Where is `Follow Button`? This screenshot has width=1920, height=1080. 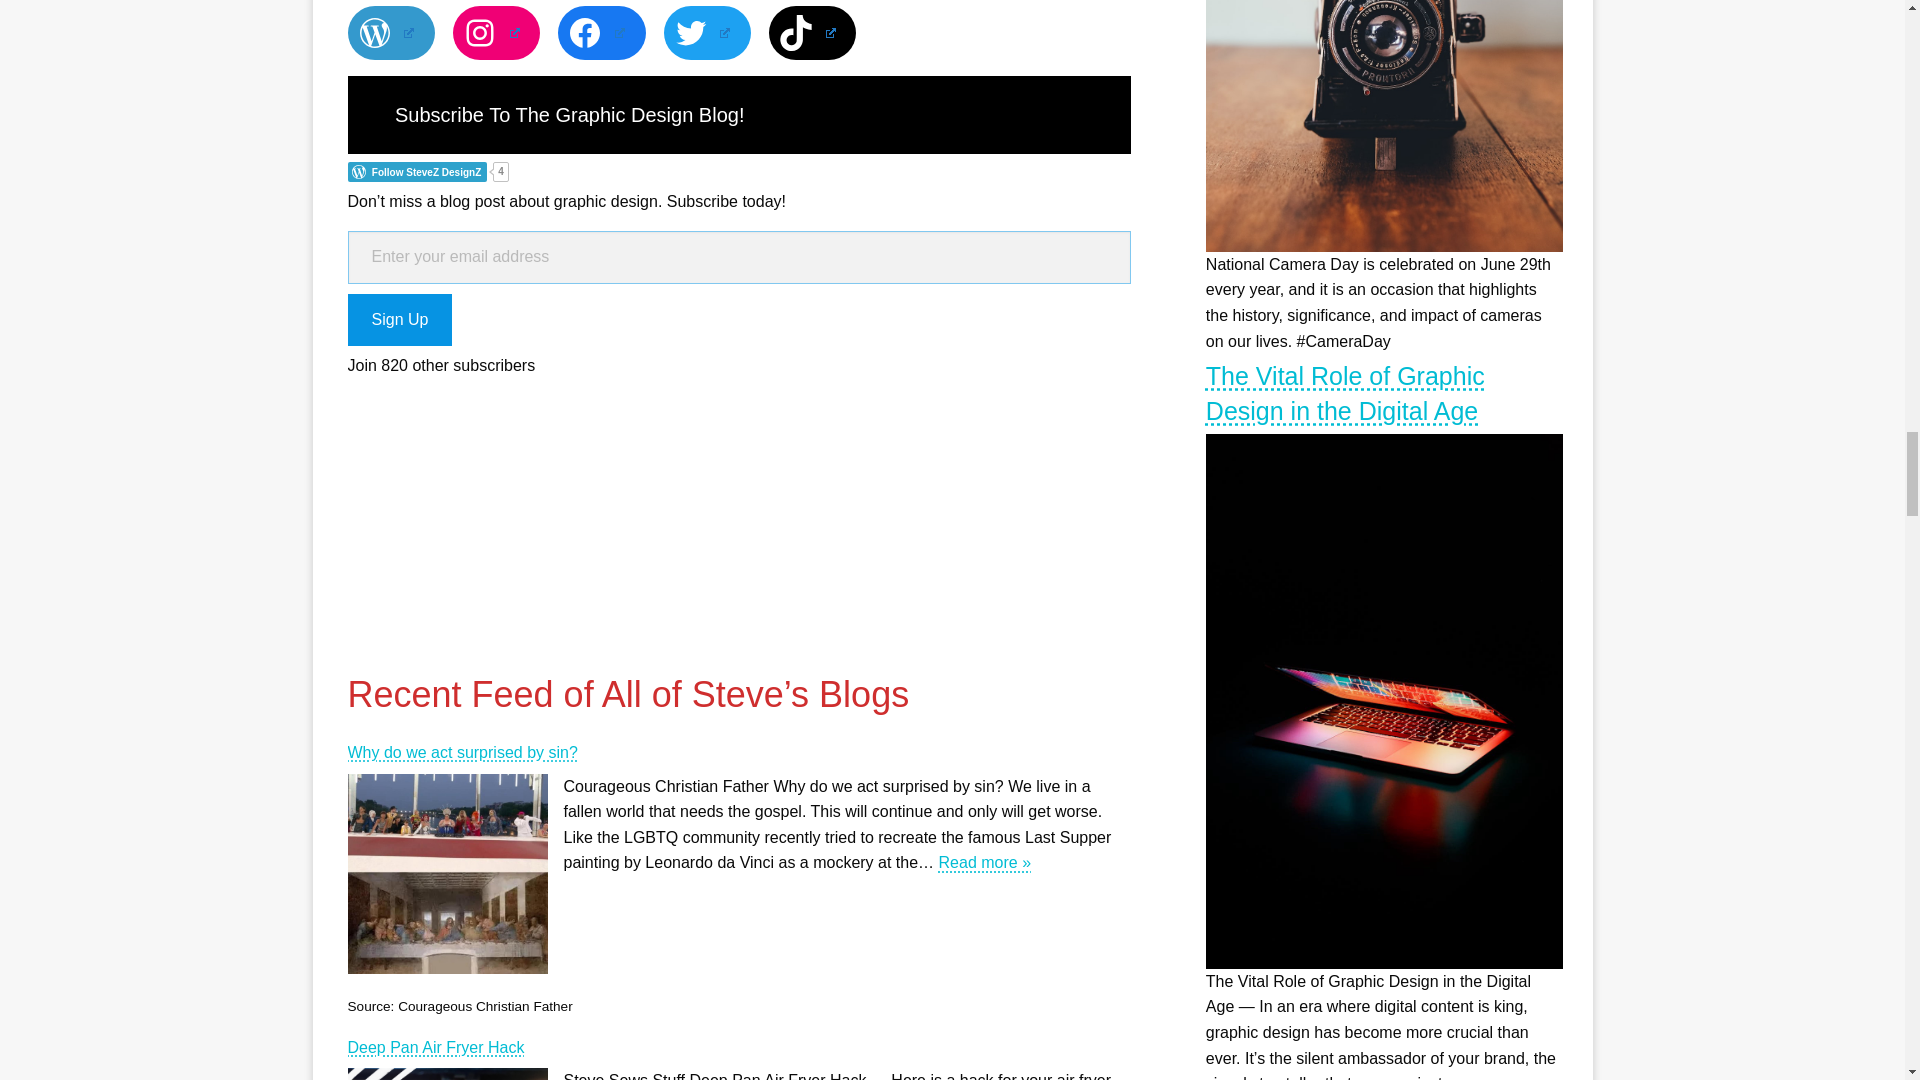
Follow Button is located at coordinates (738, 172).